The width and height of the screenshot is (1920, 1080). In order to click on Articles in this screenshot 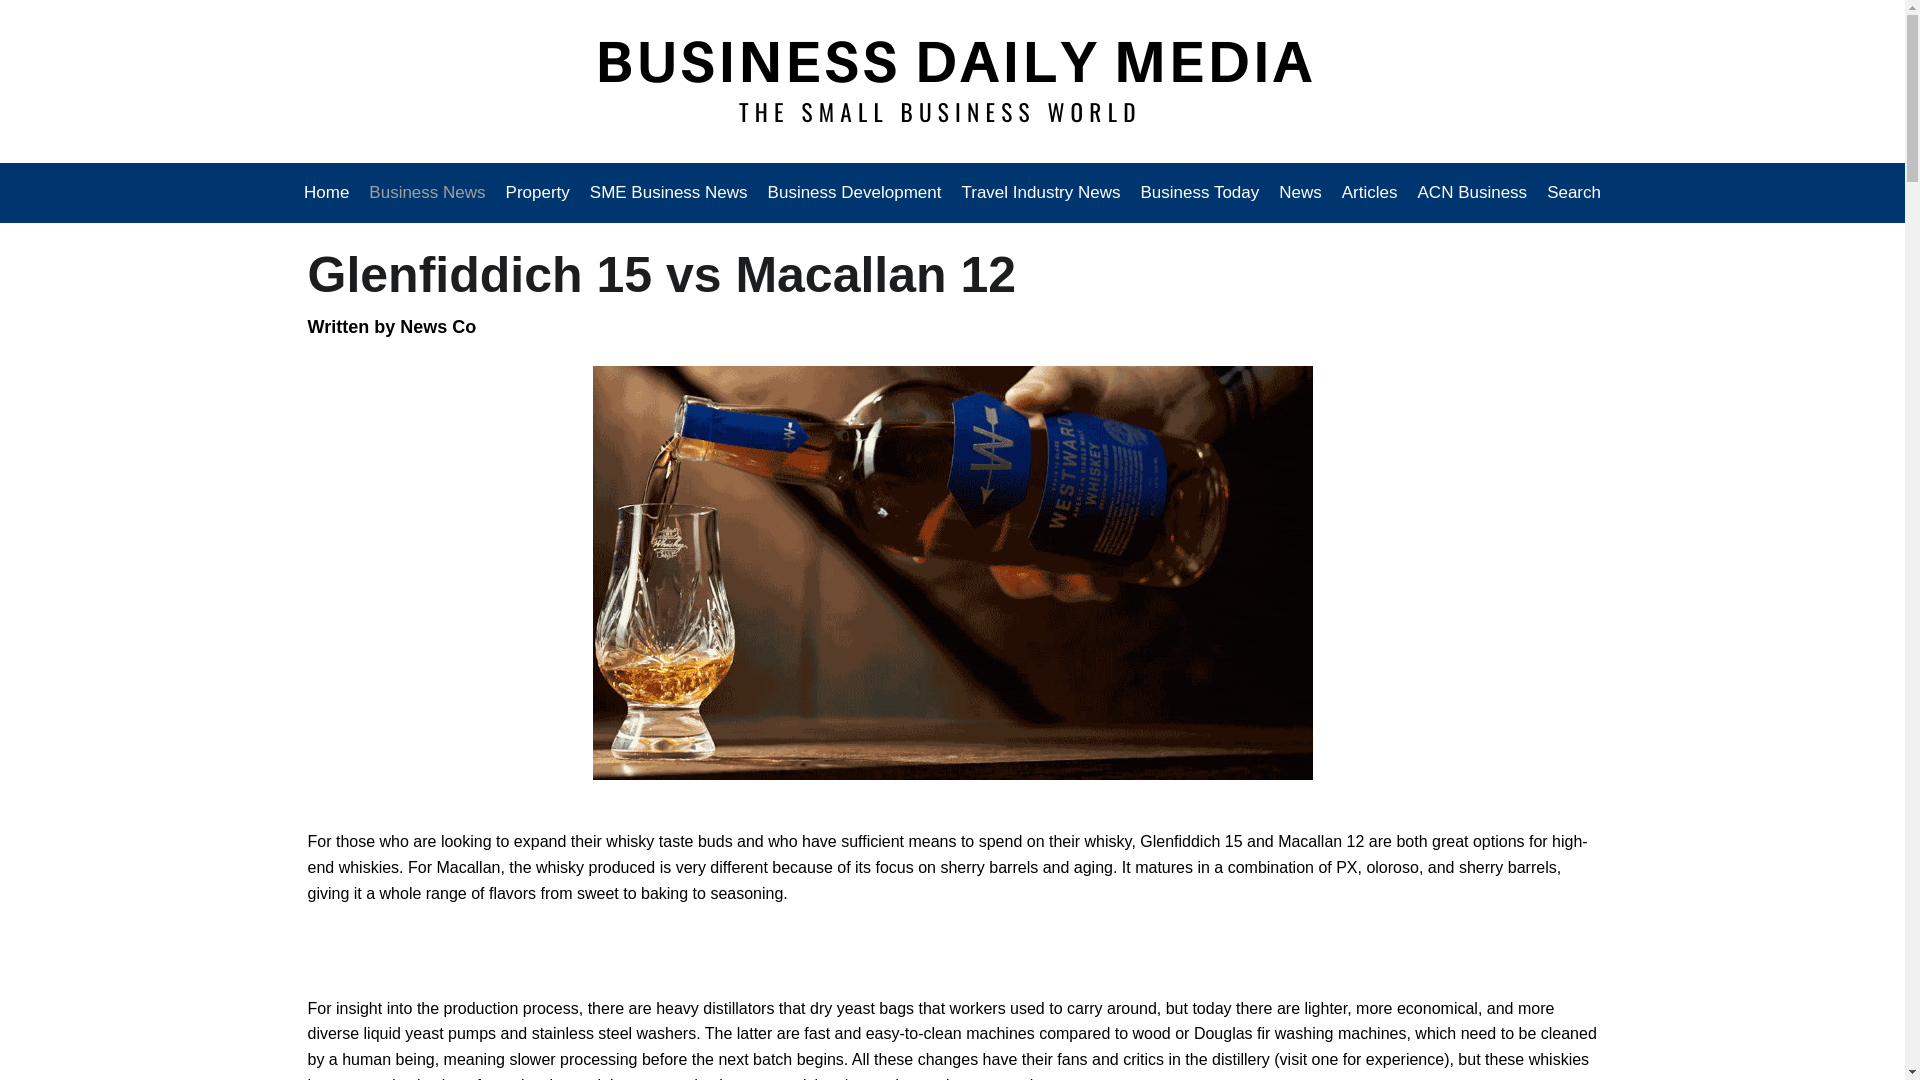, I will do `click(1370, 192)`.